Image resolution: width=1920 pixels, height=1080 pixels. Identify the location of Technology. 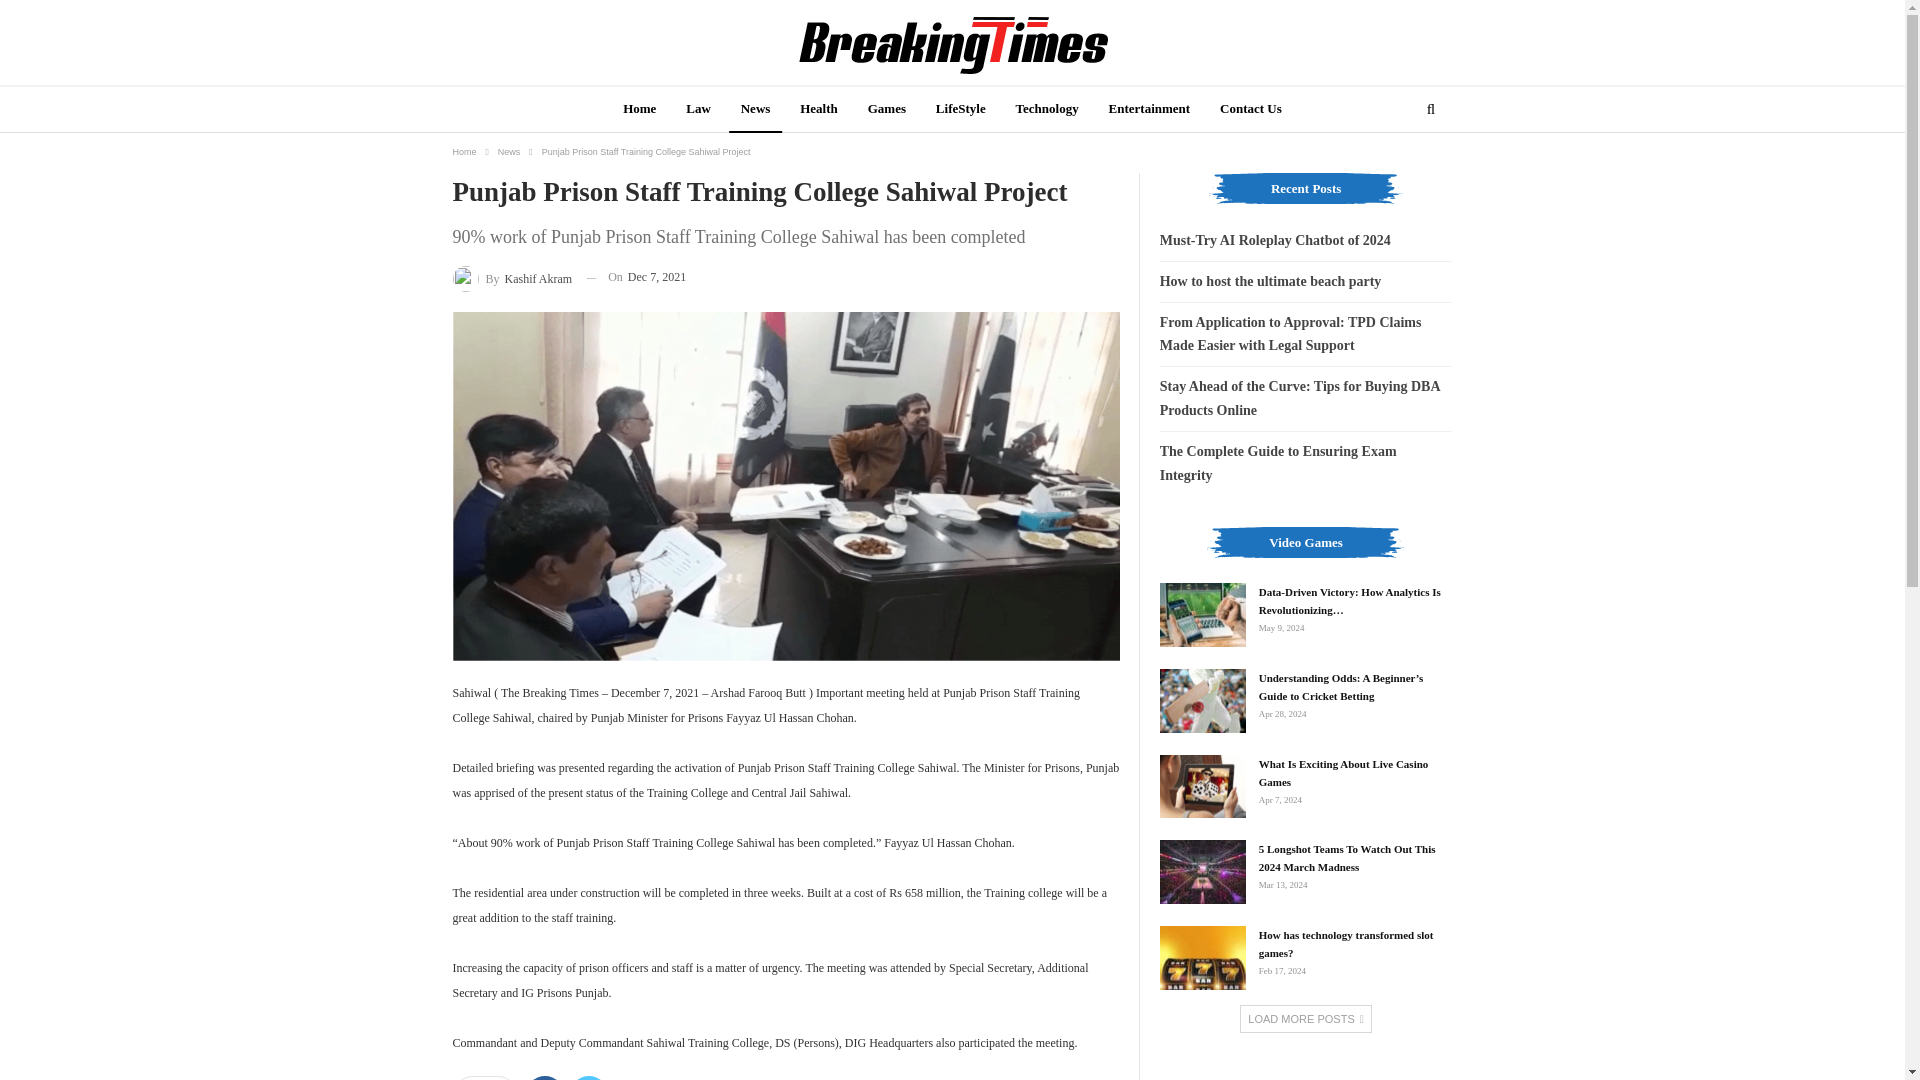
(1047, 110).